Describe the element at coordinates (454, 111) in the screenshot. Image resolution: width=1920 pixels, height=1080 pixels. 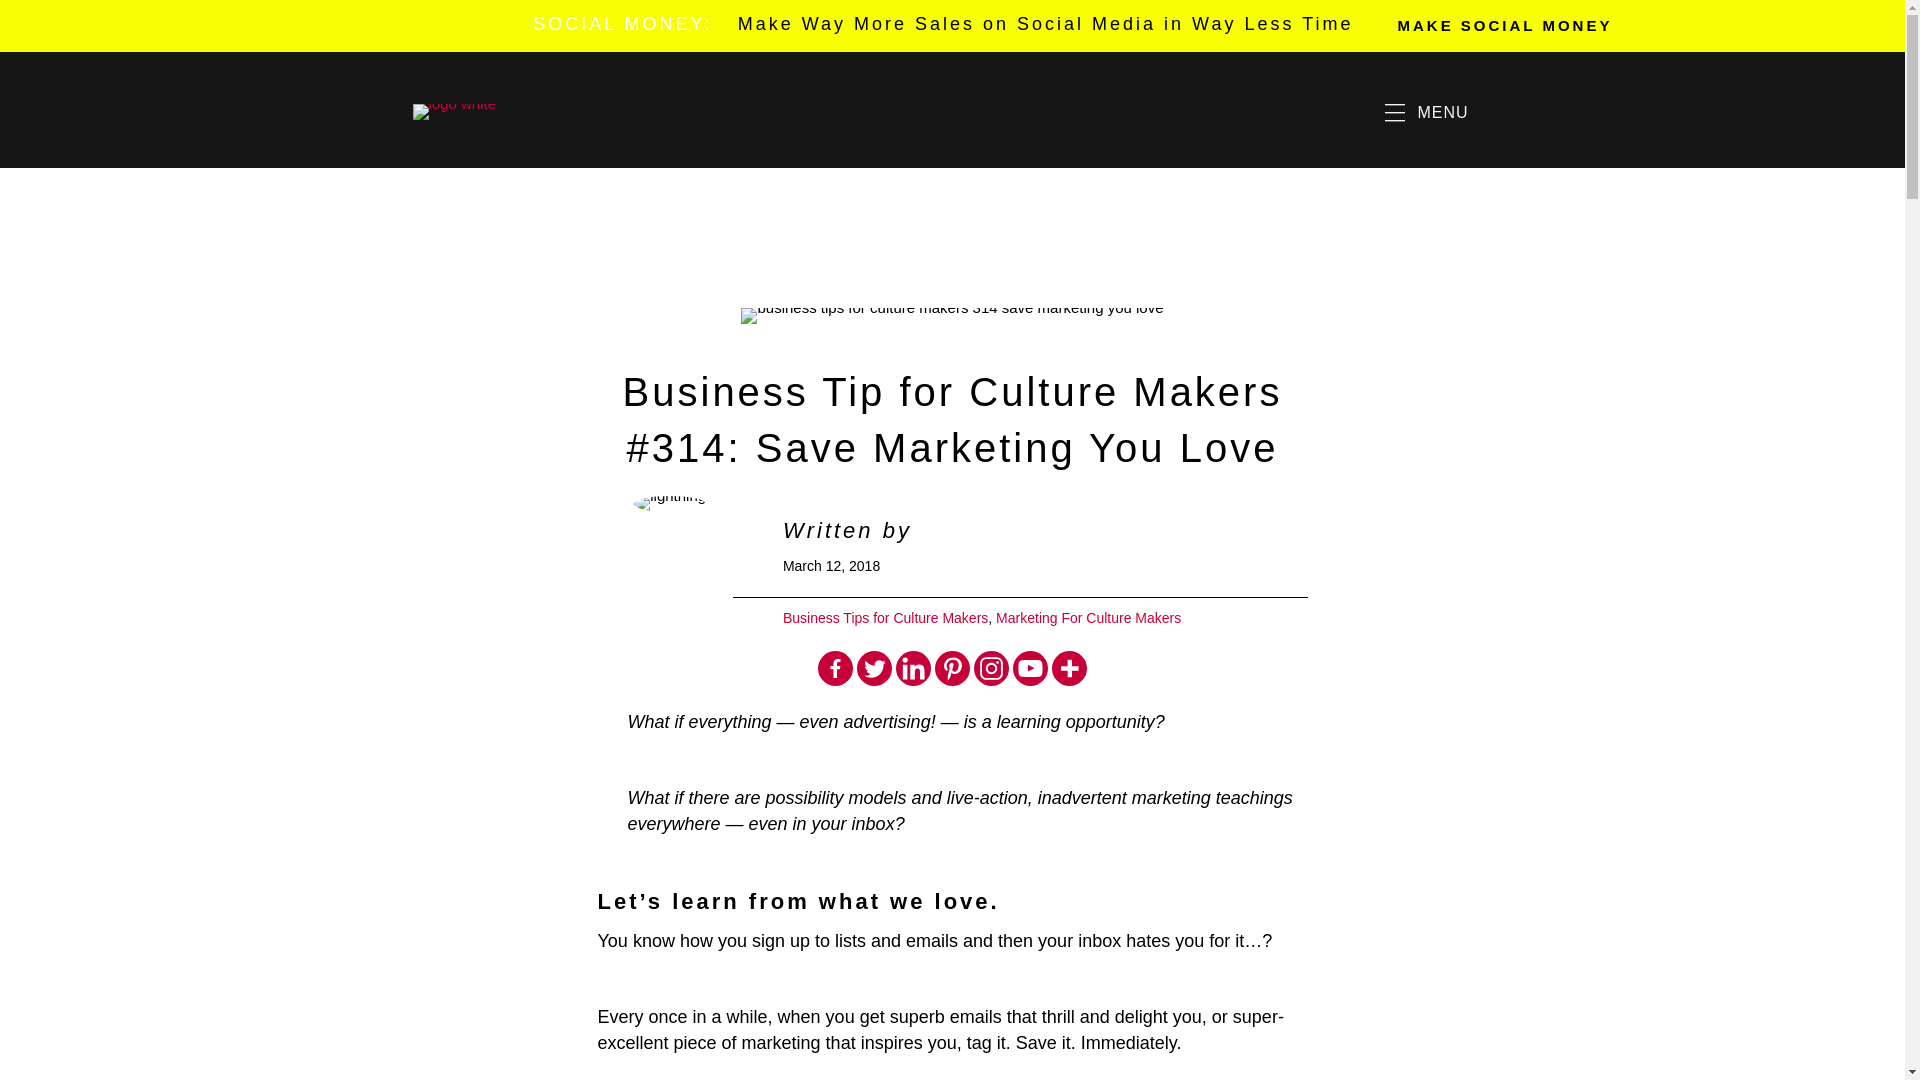
I see `logo white` at that location.